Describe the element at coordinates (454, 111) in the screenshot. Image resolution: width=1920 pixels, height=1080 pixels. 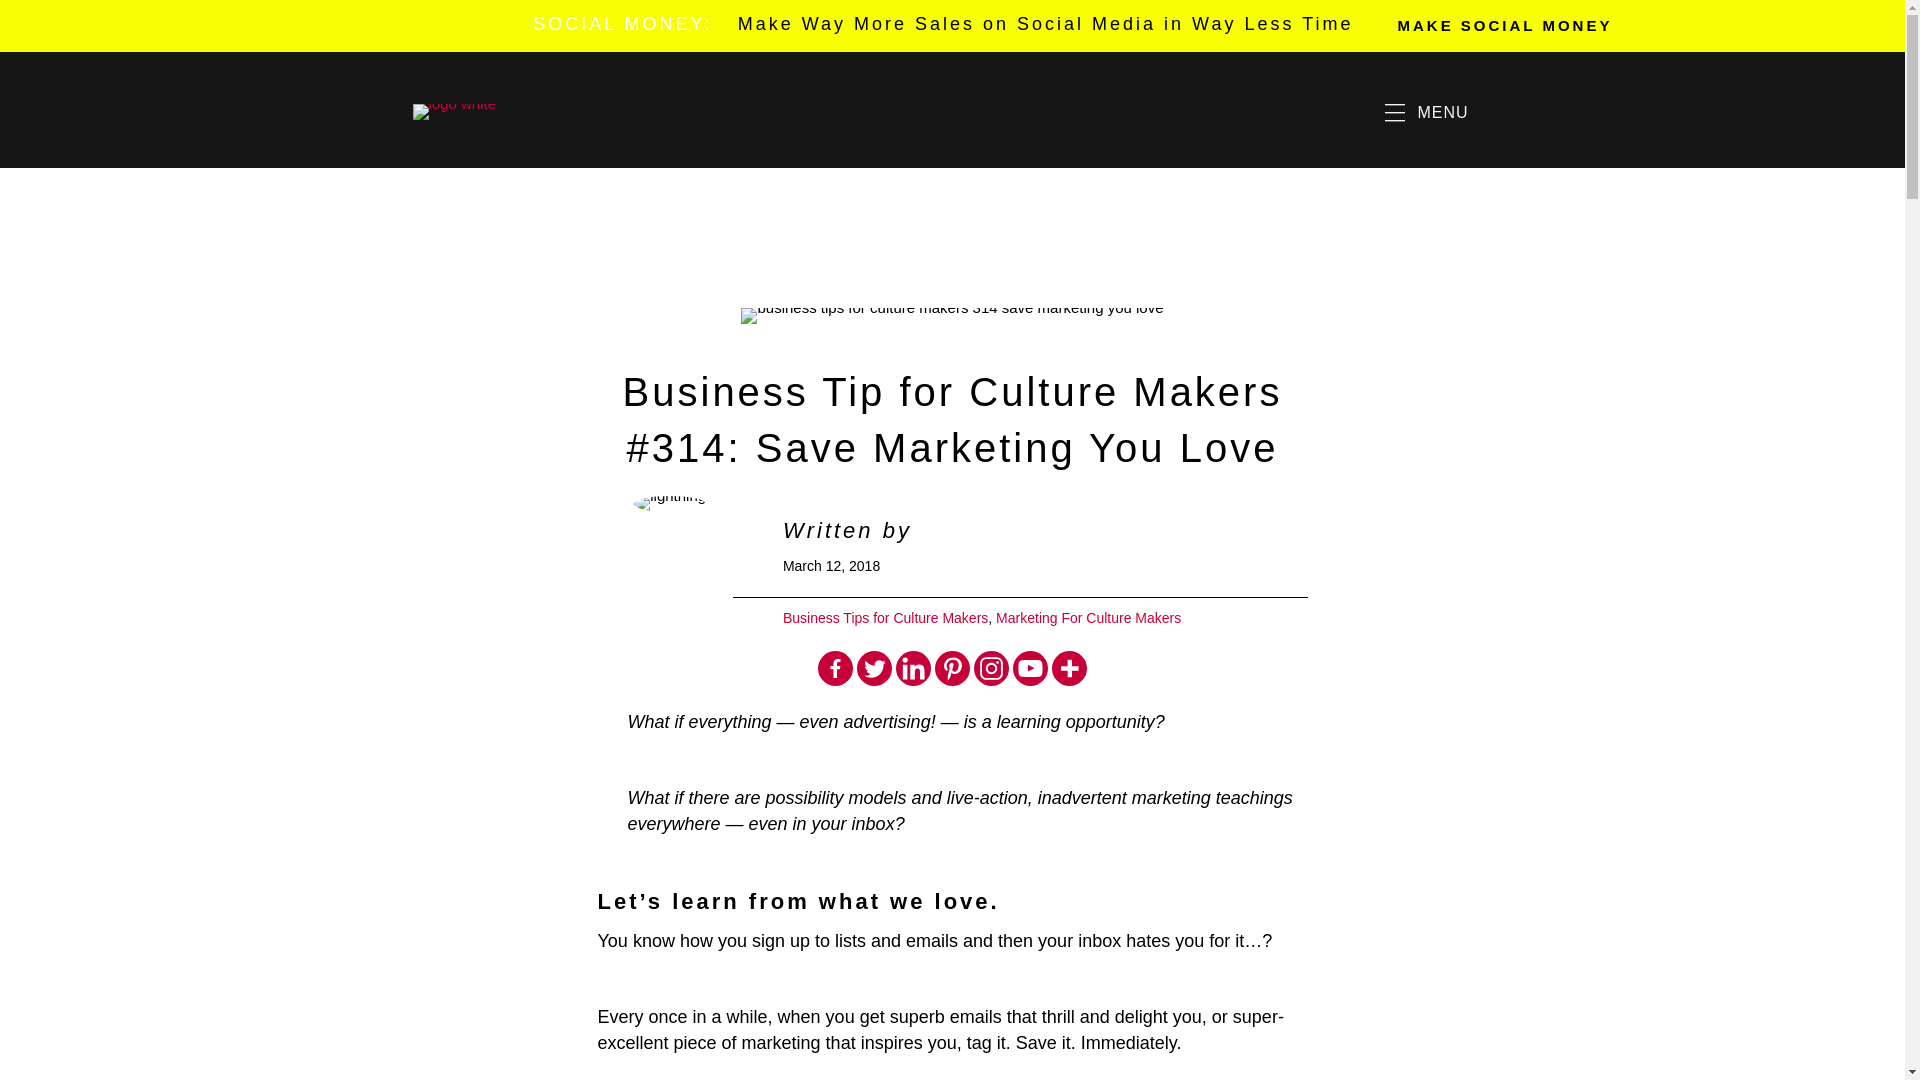
I see `logo white` at that location.